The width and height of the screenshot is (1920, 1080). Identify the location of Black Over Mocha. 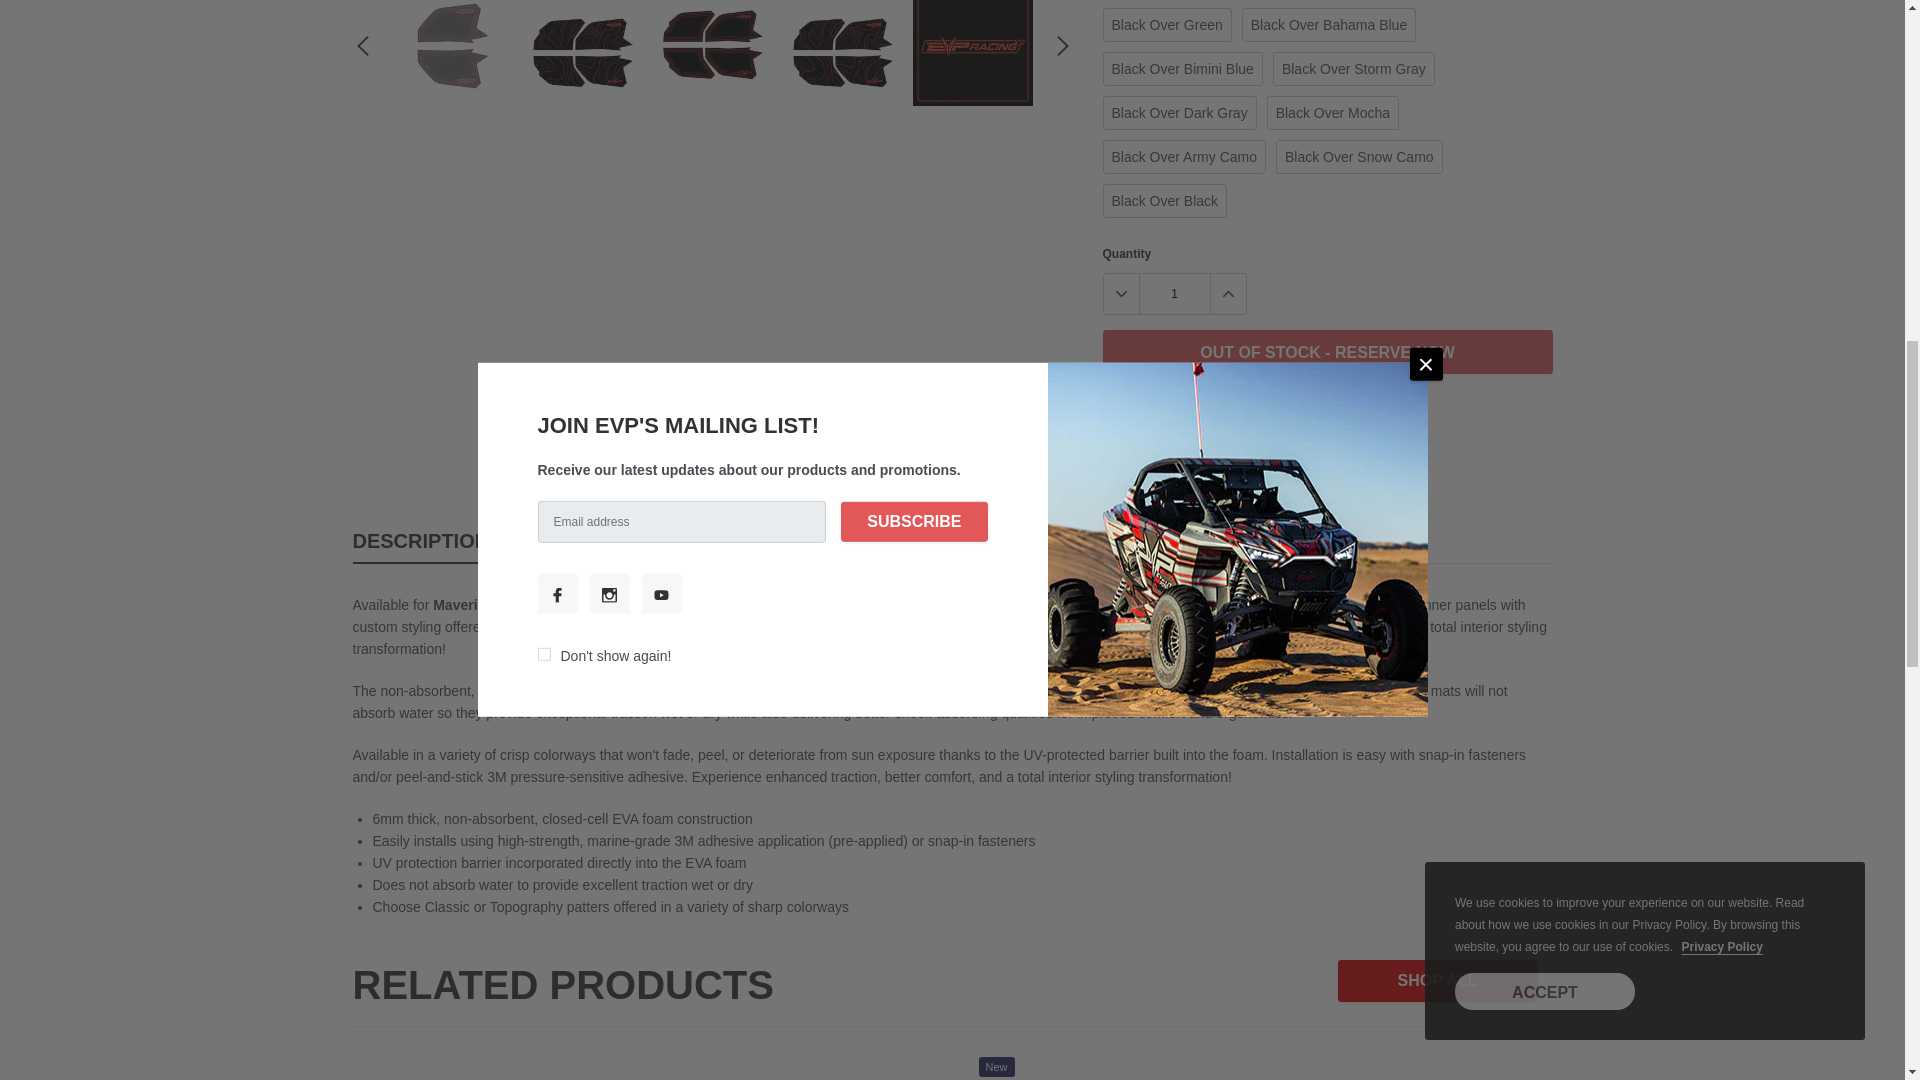
(1333, 112).